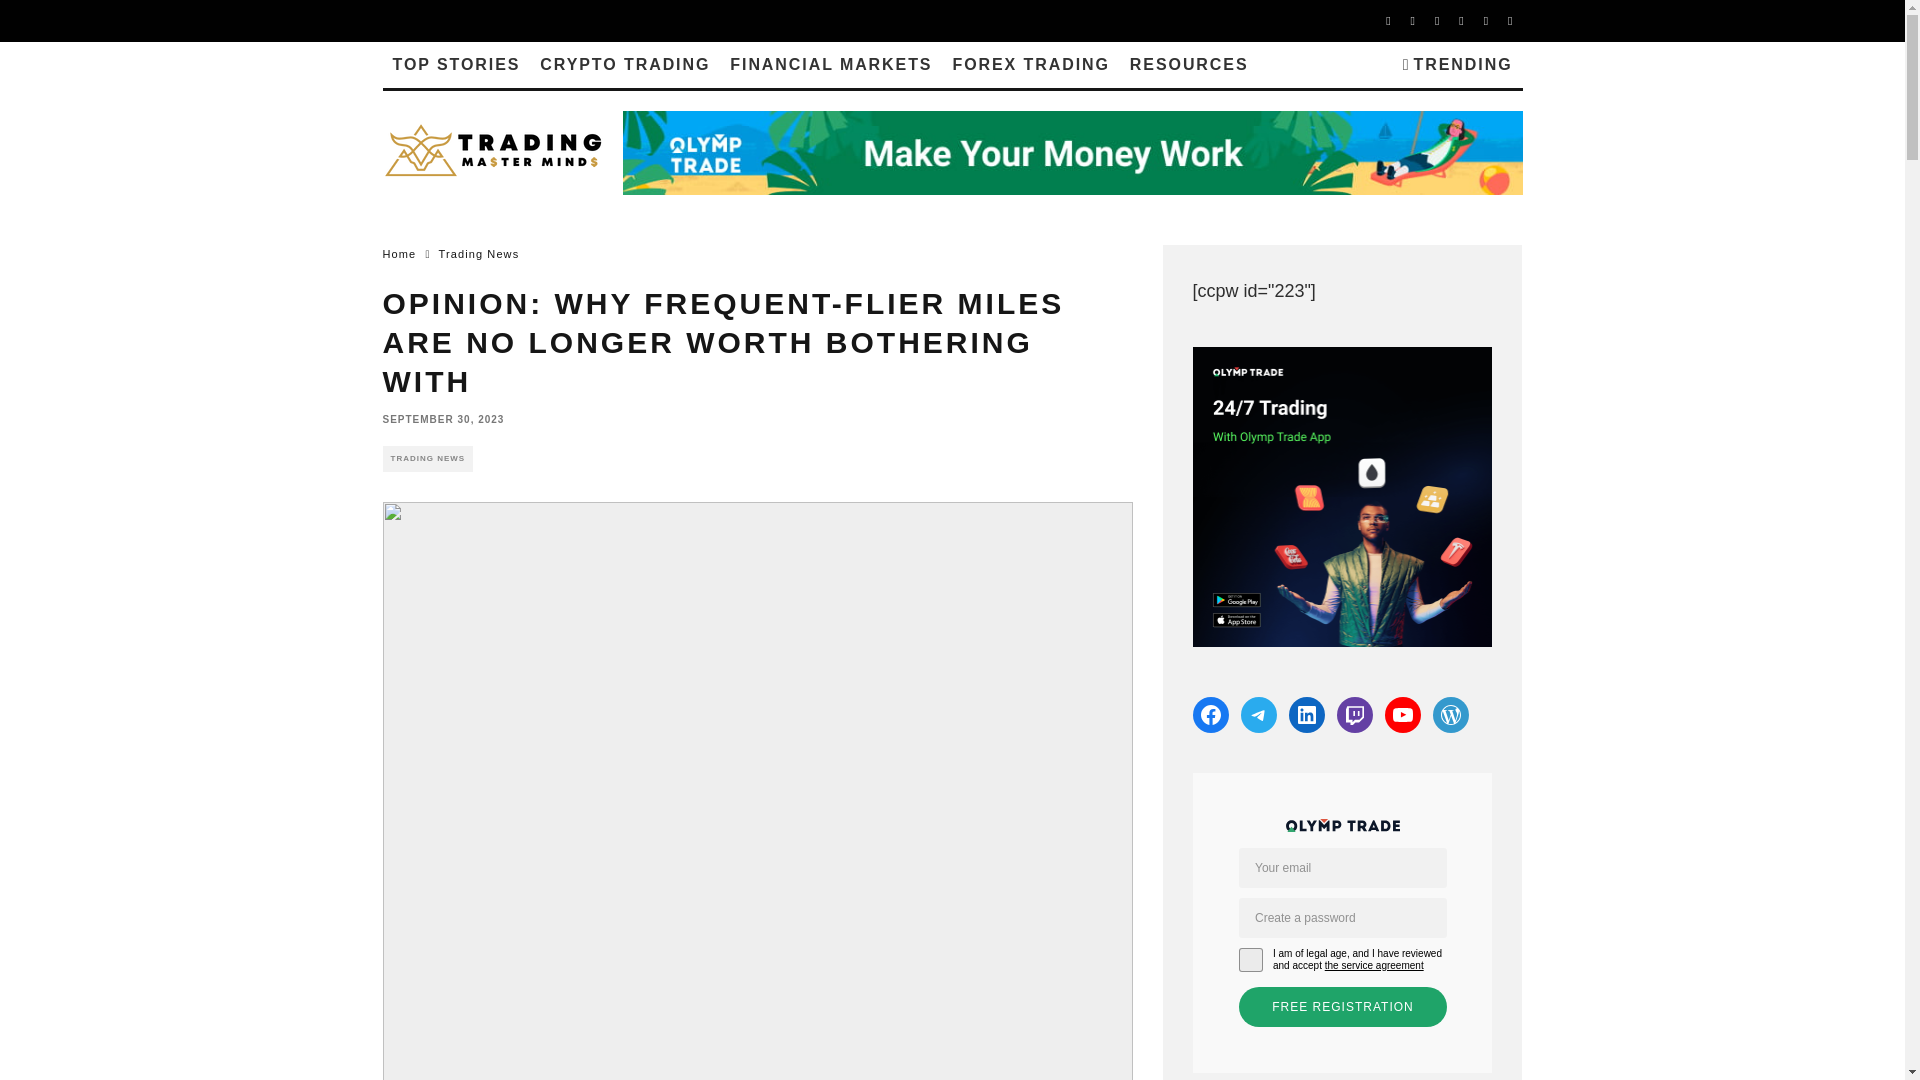 The image size is (1920, 1080). Describe the element at coordinates (624, 64) in the screenshot. I see `CRYPTO TRADING` at that location.